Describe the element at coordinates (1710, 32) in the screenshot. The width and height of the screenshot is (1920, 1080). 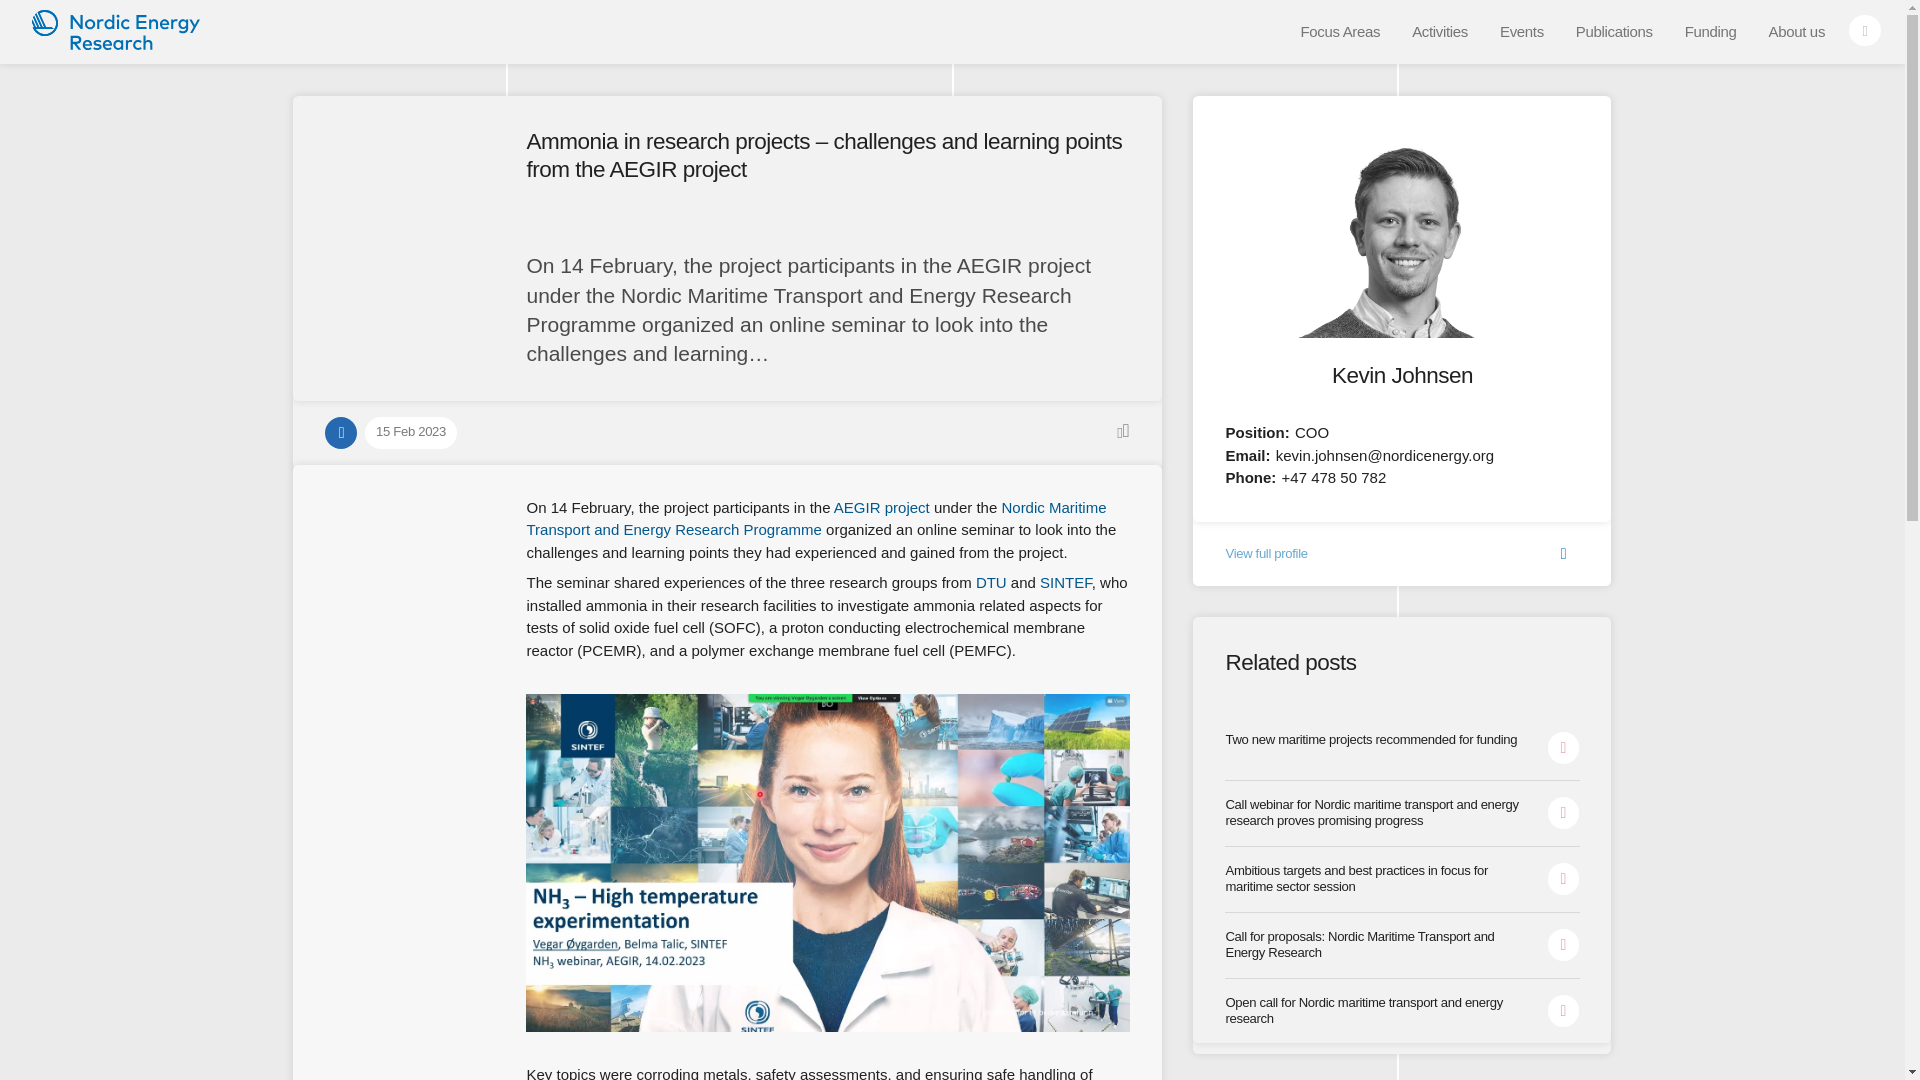
I see `Funding` at that location.